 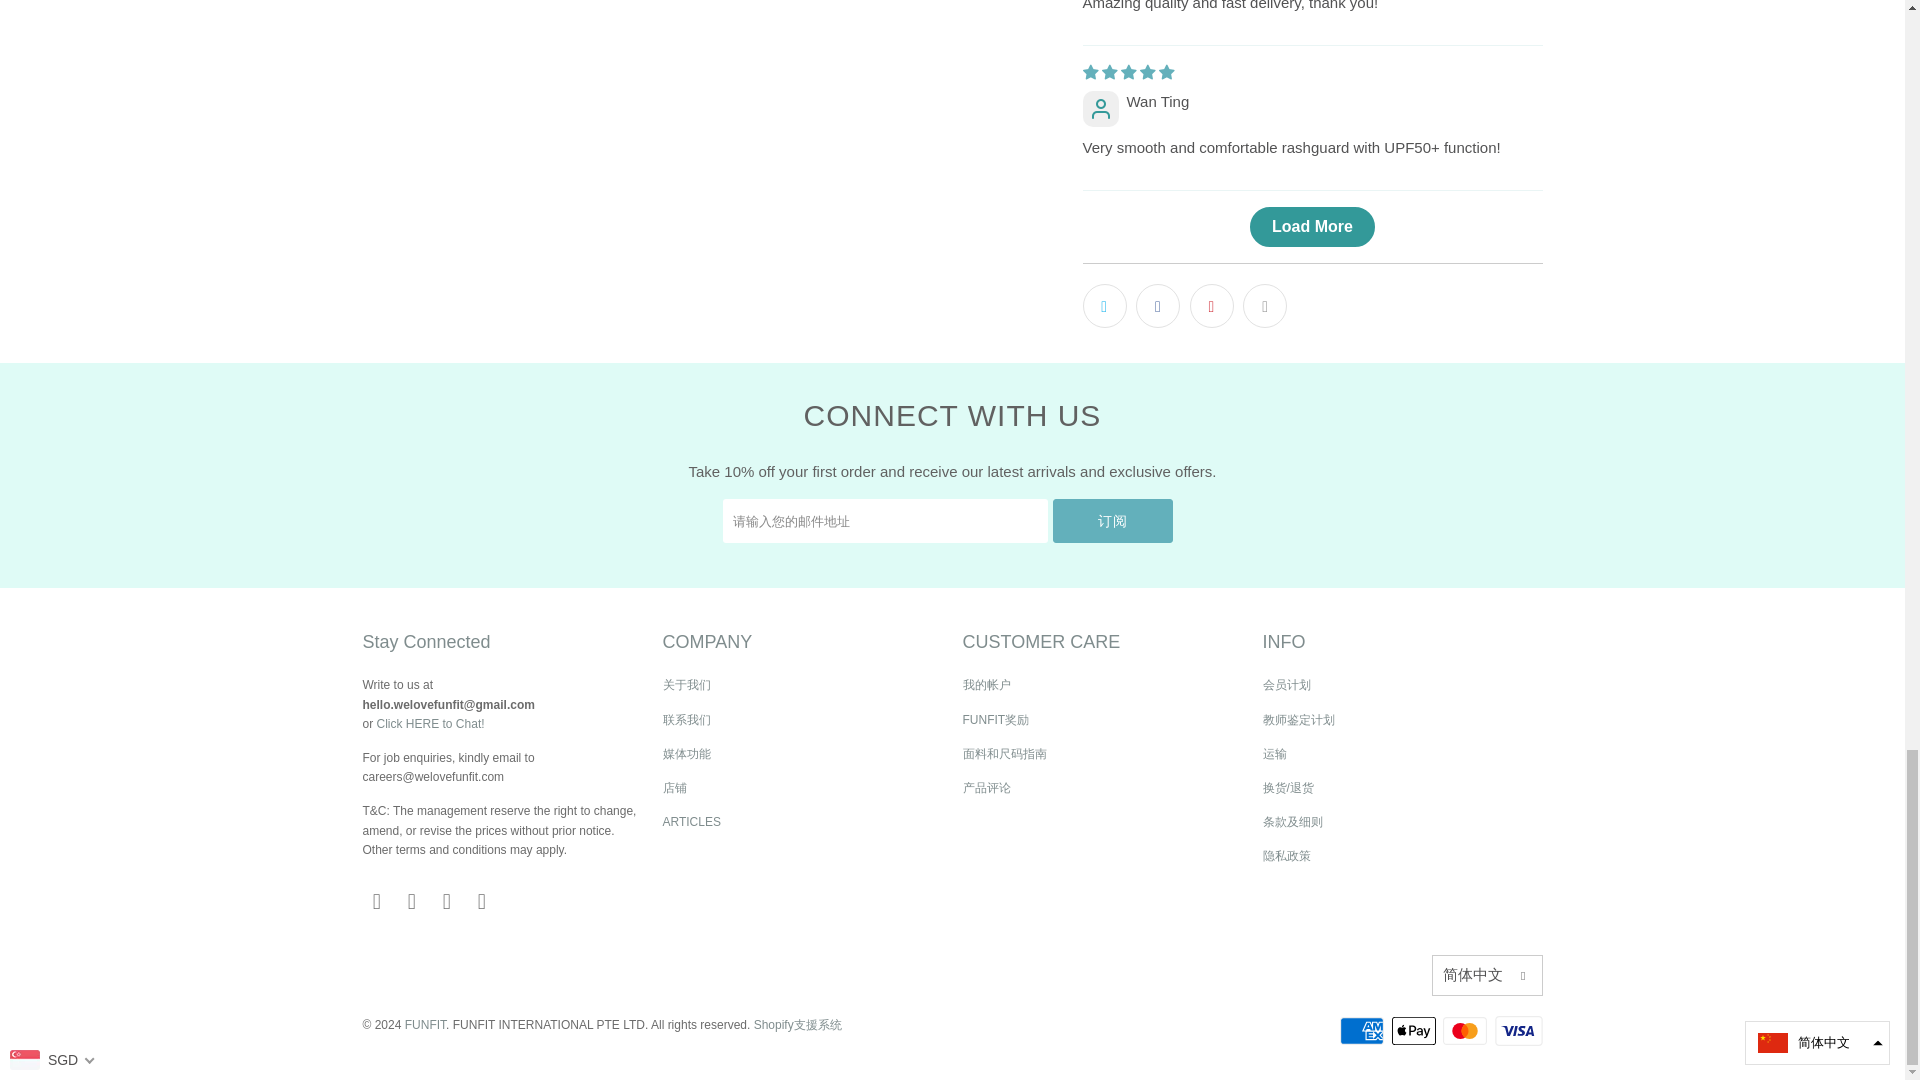 I want to click on American Express, so click(x=1364, y=1031).